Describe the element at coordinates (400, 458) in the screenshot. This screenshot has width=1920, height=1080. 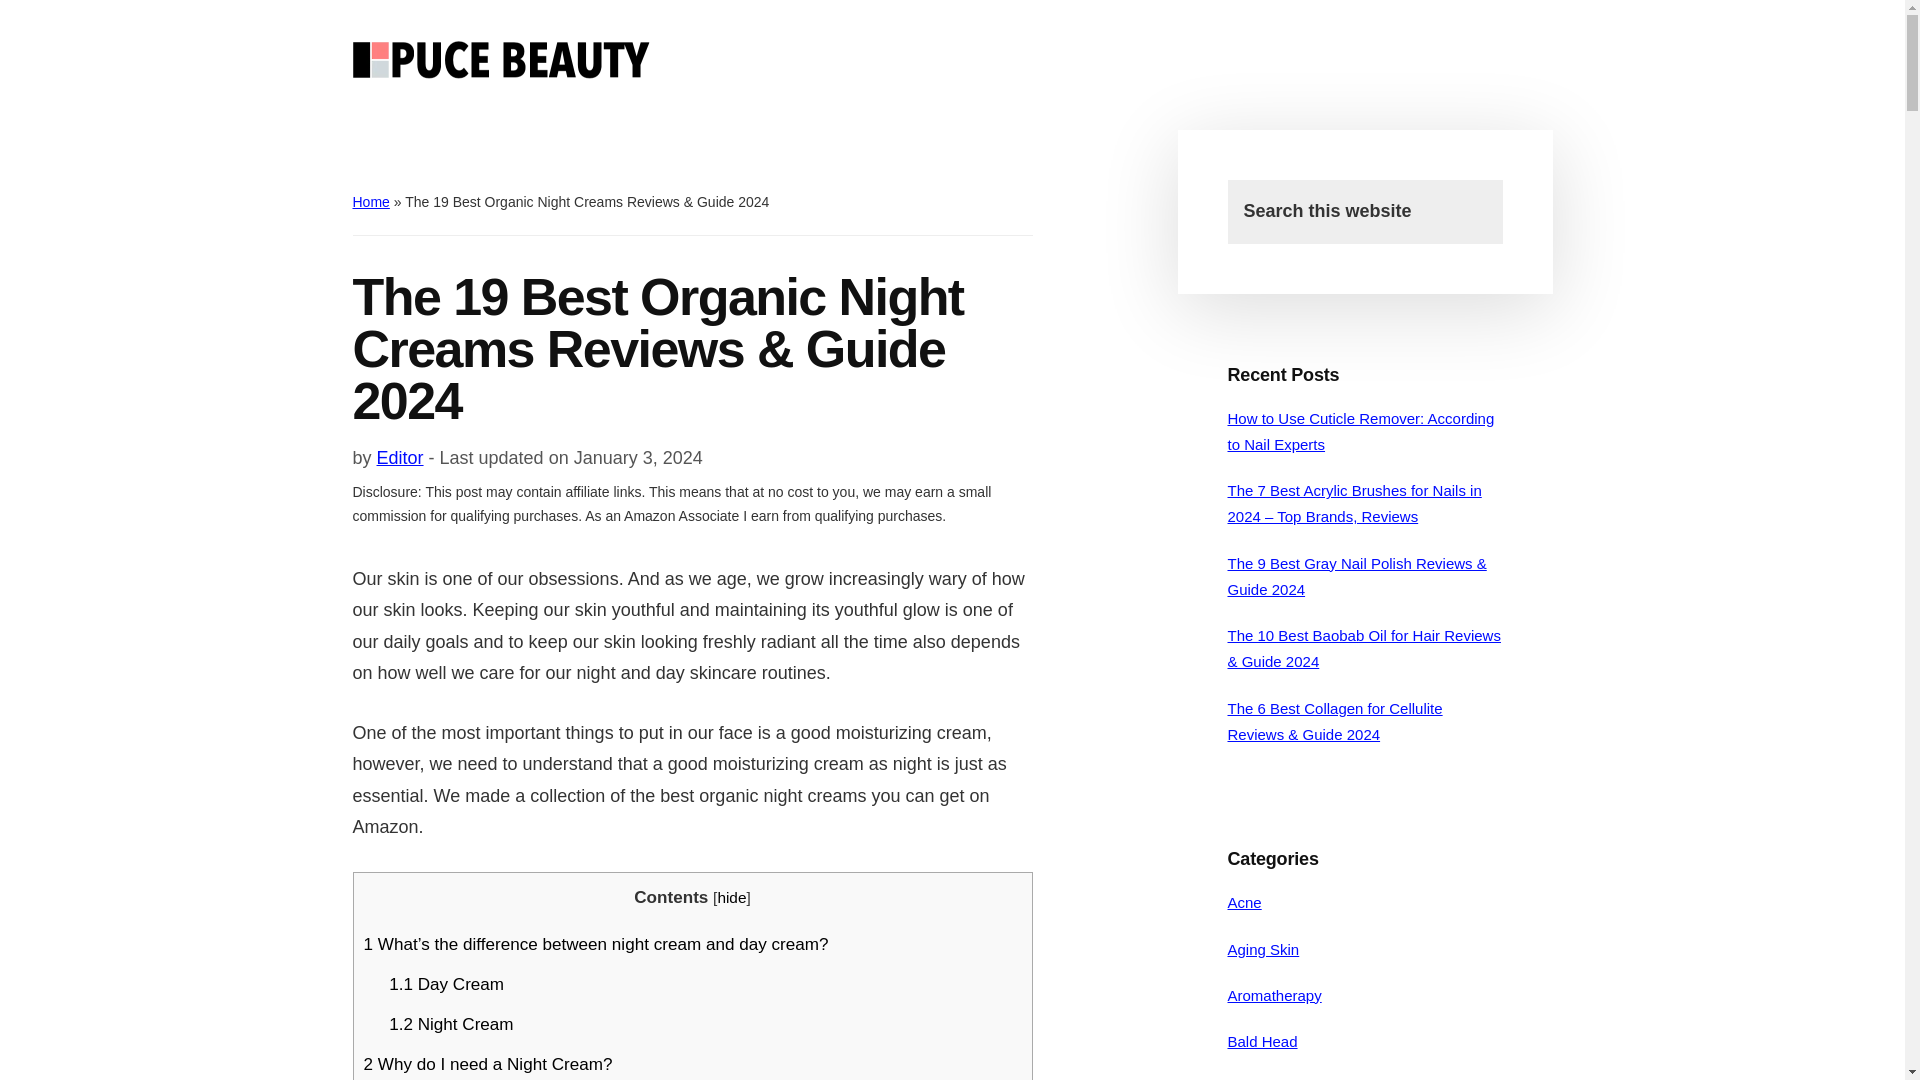
I see `Editor` at that location.